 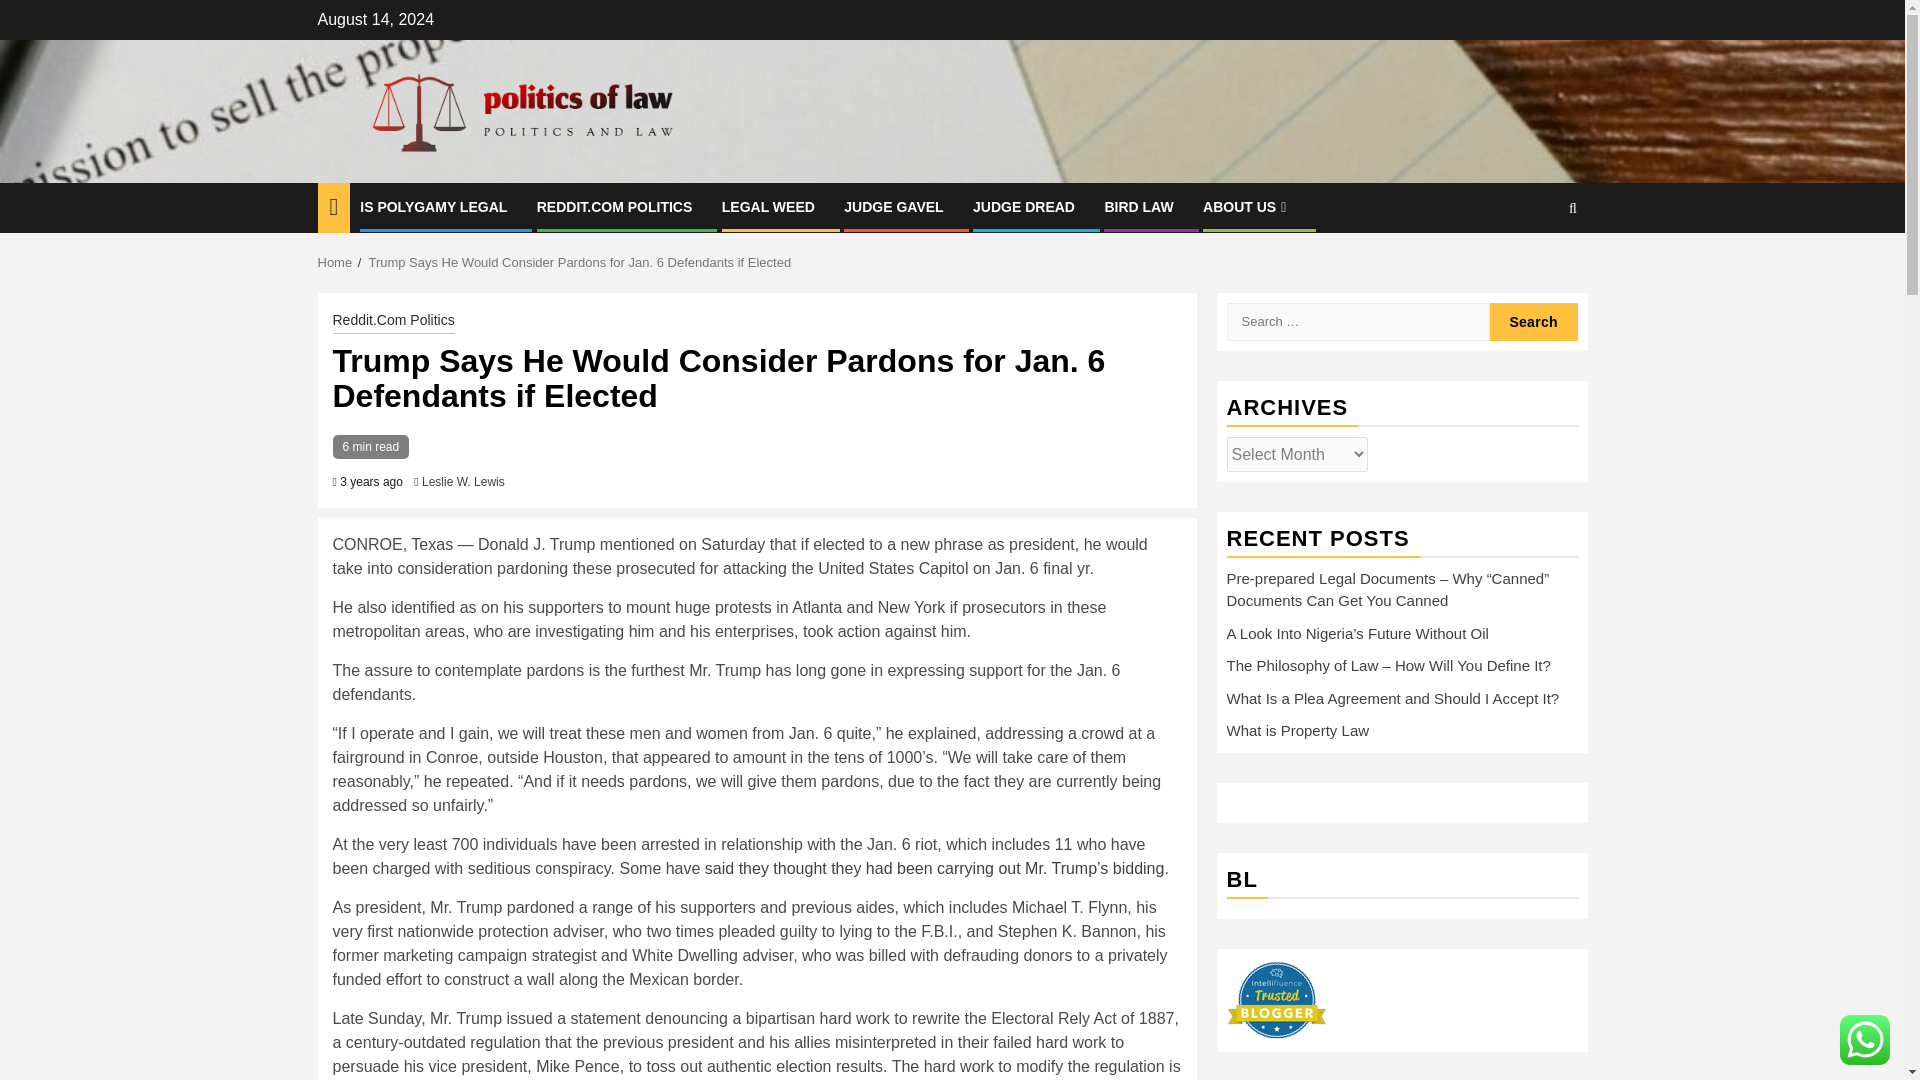 What do you see at coordinates (433, 206) in the screenshot?
I see `IS POLYGAMY LEGAL` at bounding box center [433, 206].